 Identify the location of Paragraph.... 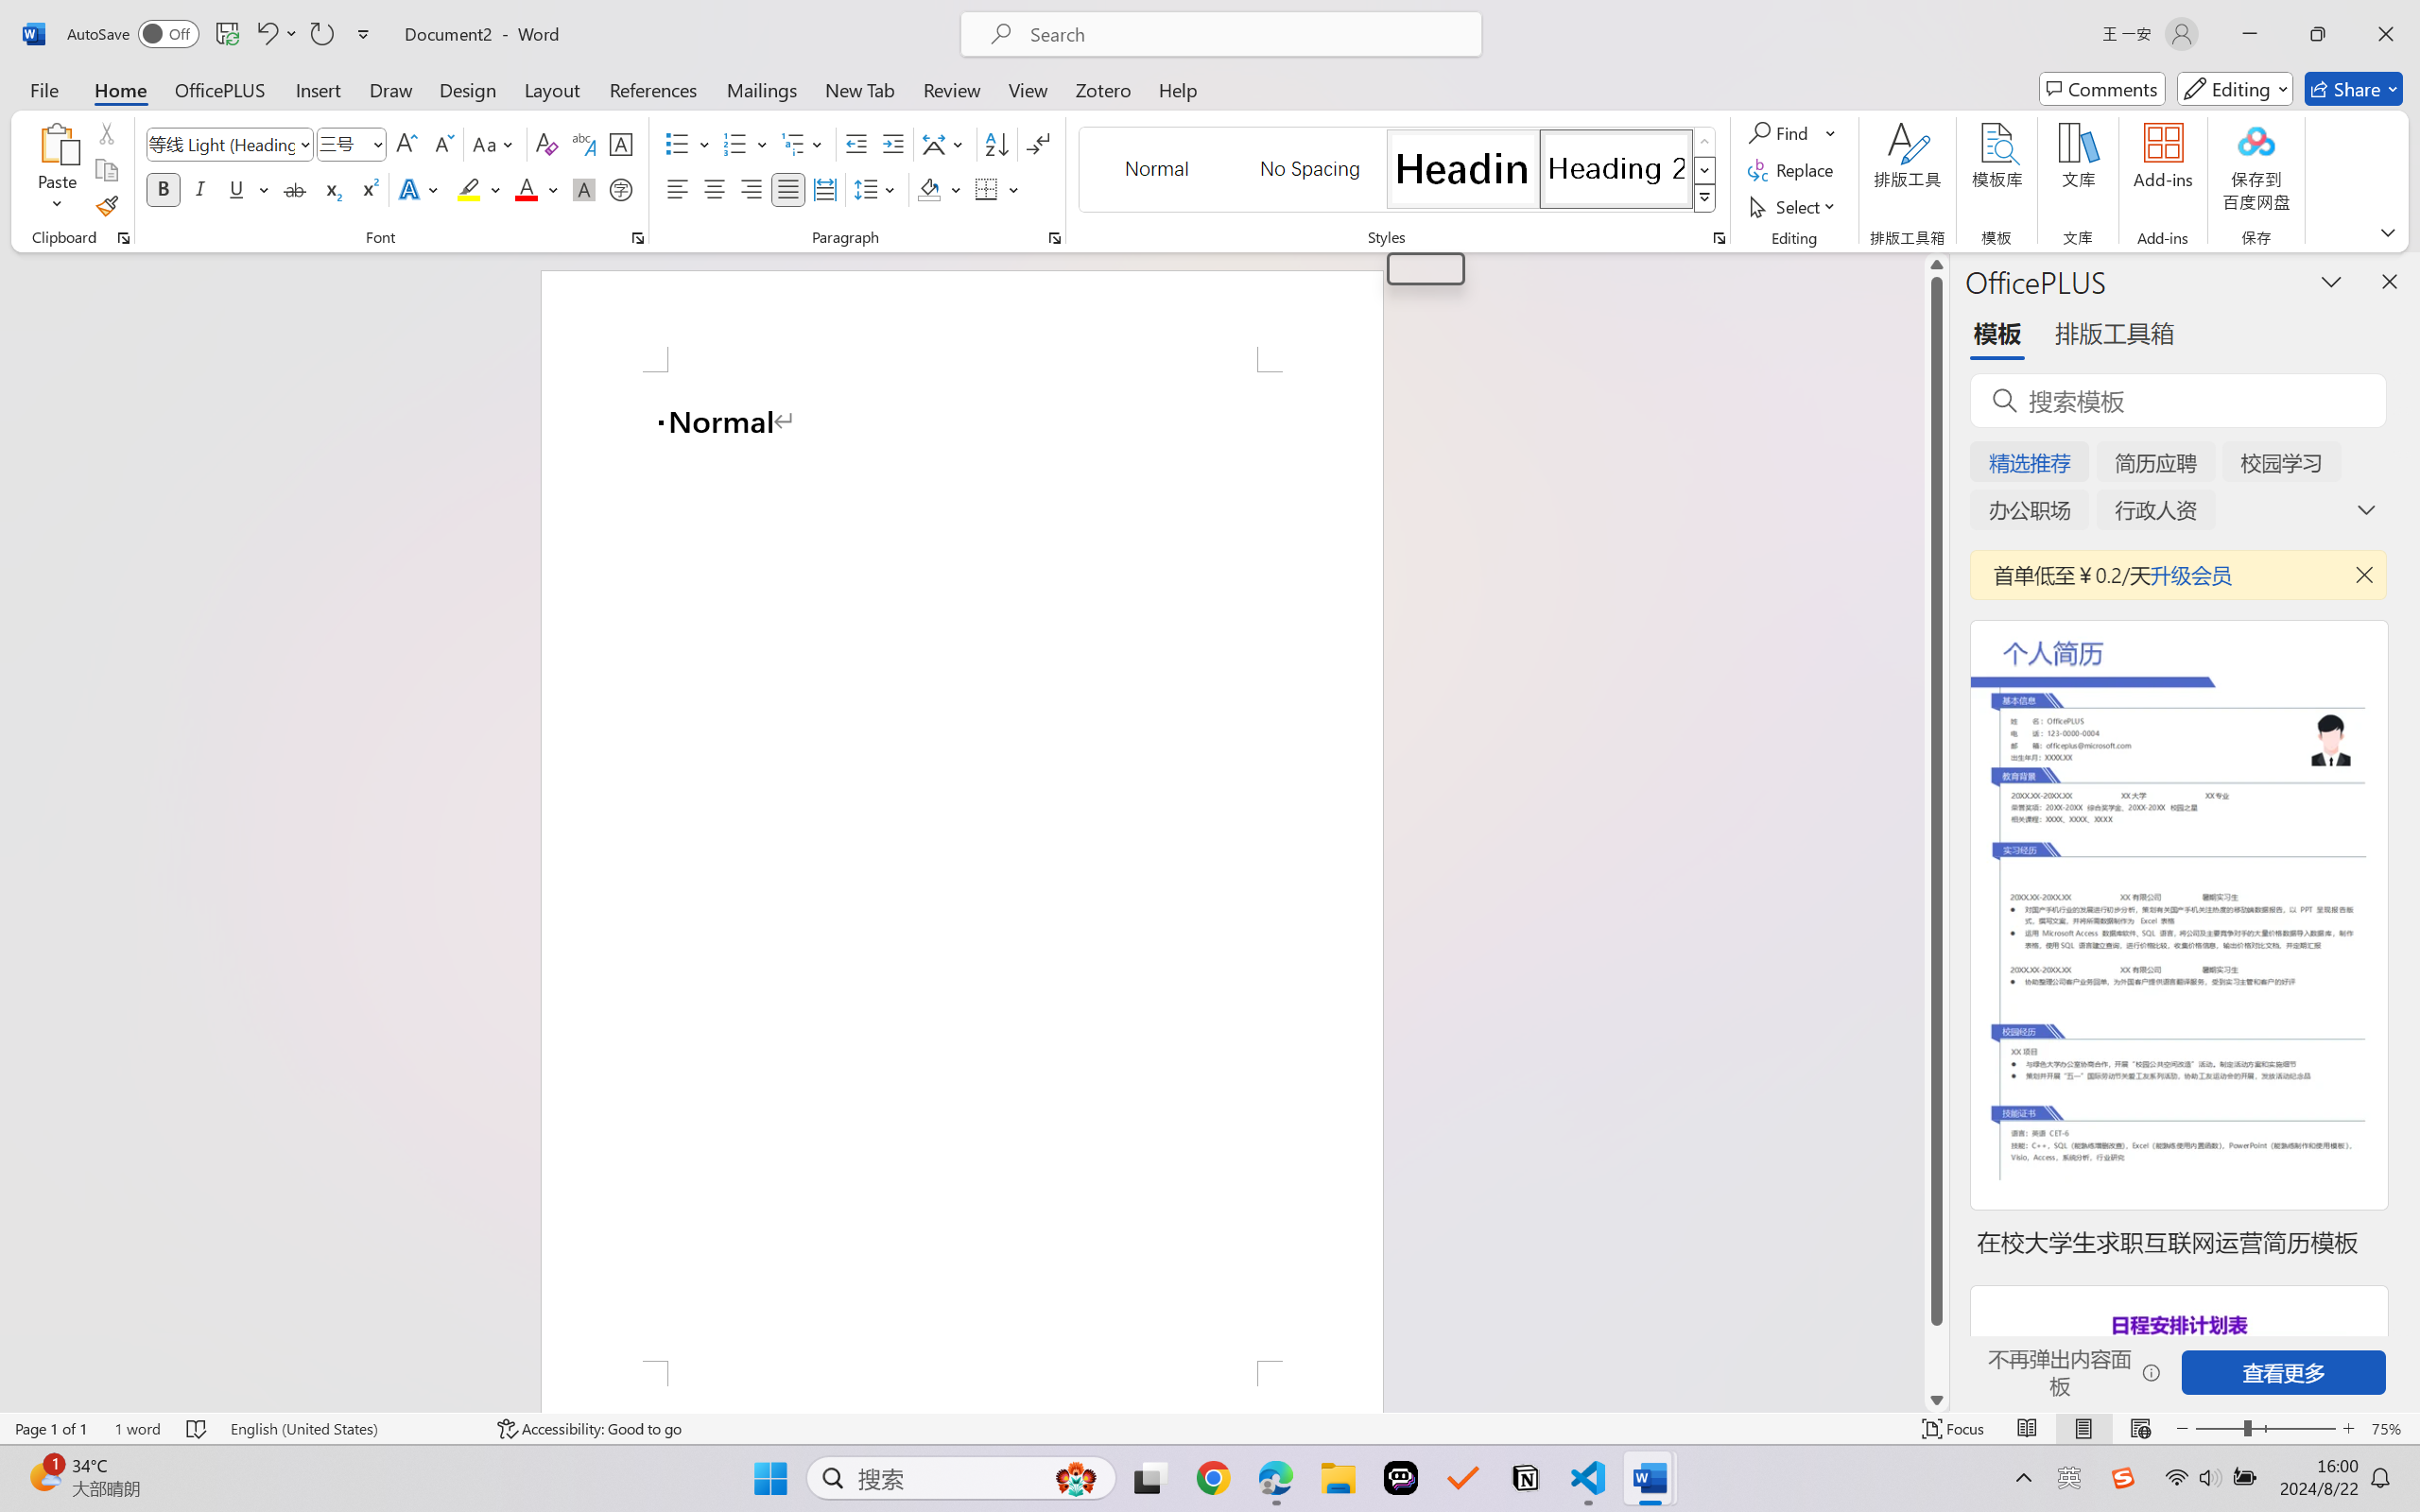
(1055, 238).